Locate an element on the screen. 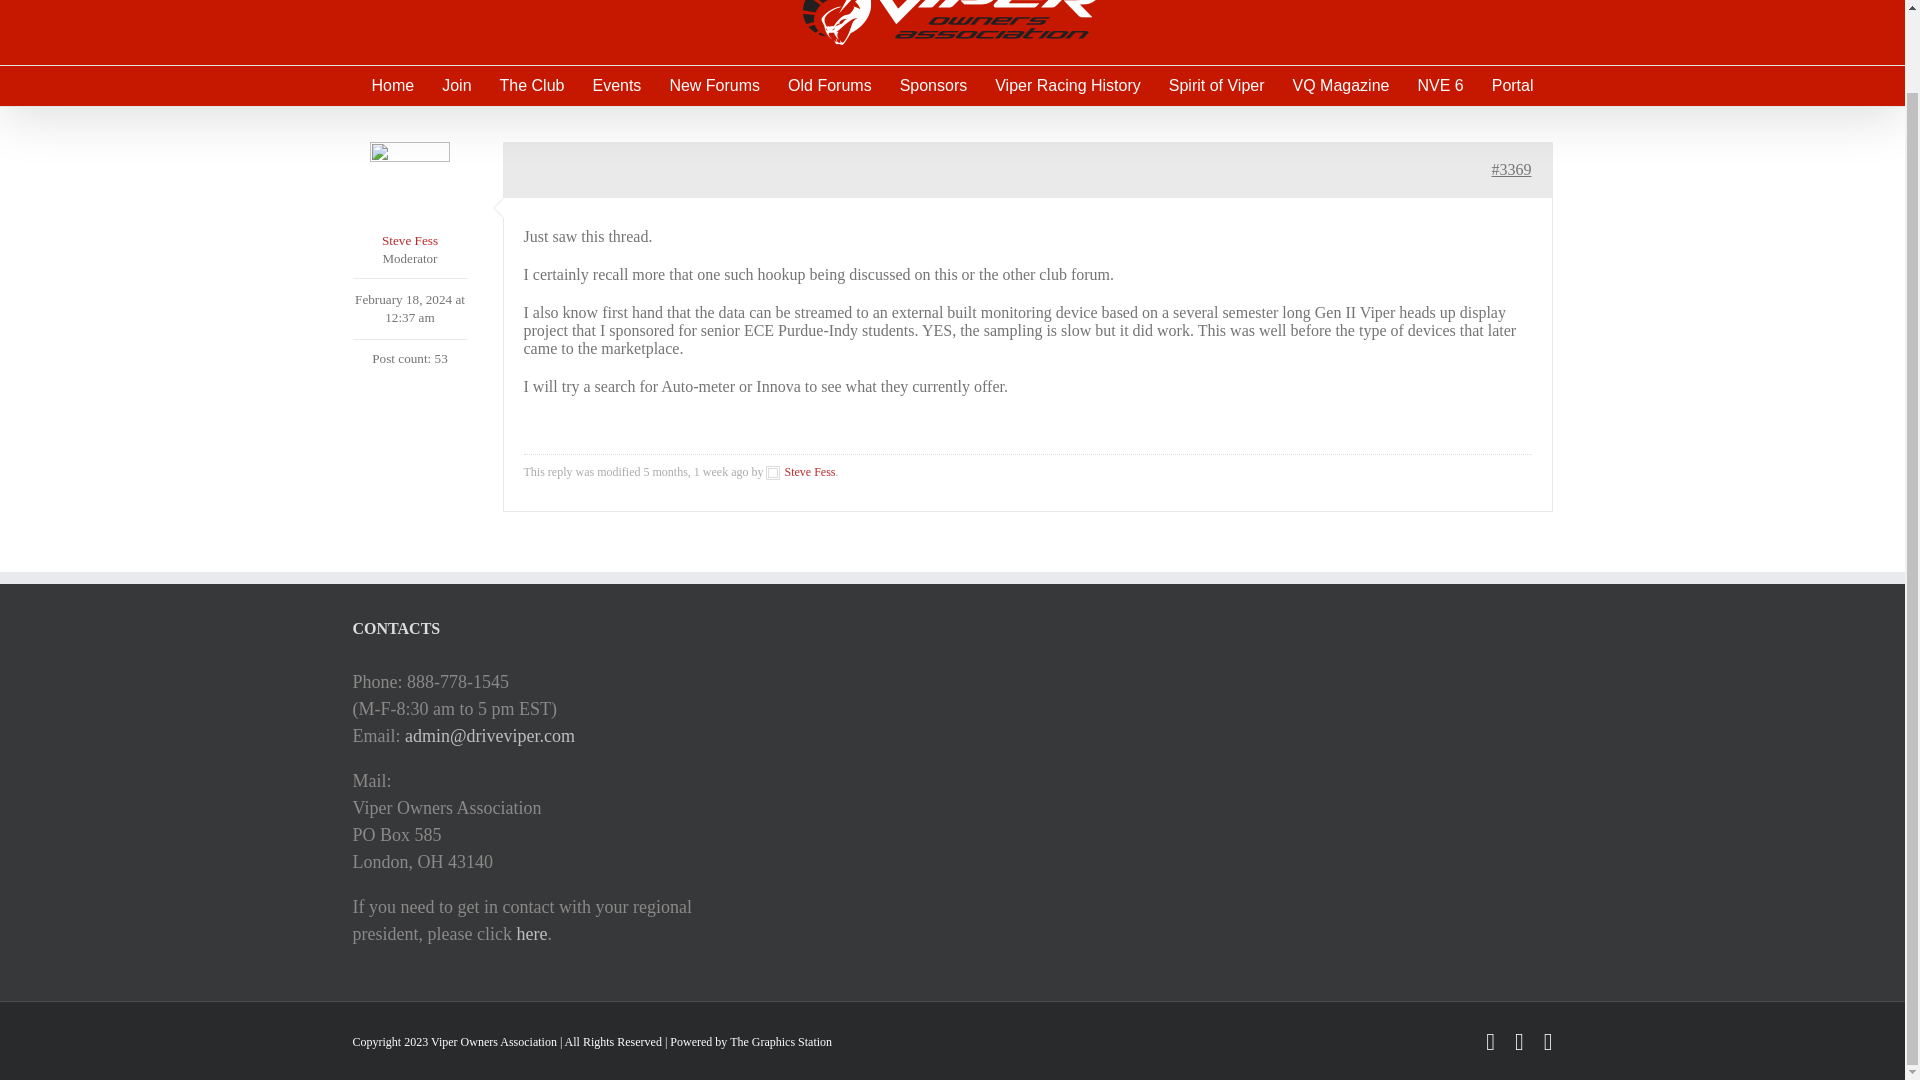 The image size is (1920, 1080). The Club is located at coordinates (532, 85).